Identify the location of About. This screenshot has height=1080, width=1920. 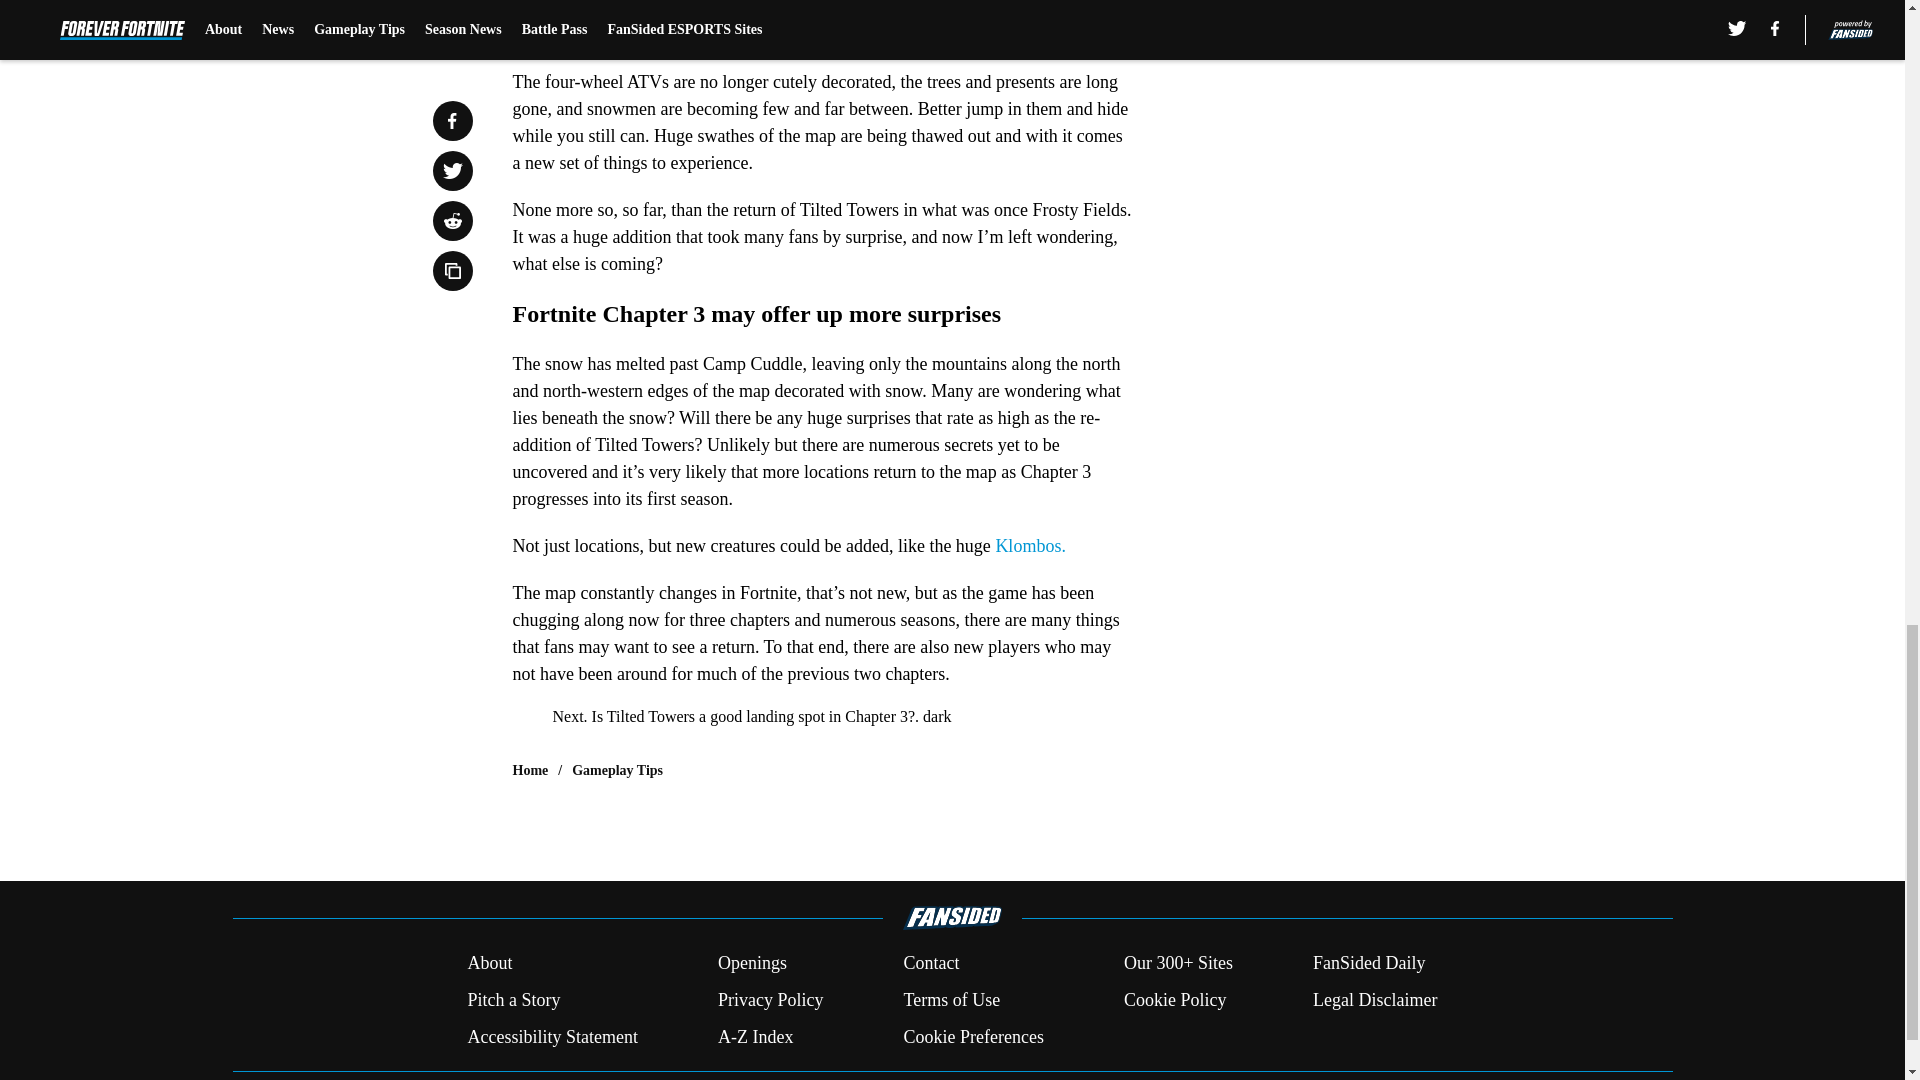
(489, 964).